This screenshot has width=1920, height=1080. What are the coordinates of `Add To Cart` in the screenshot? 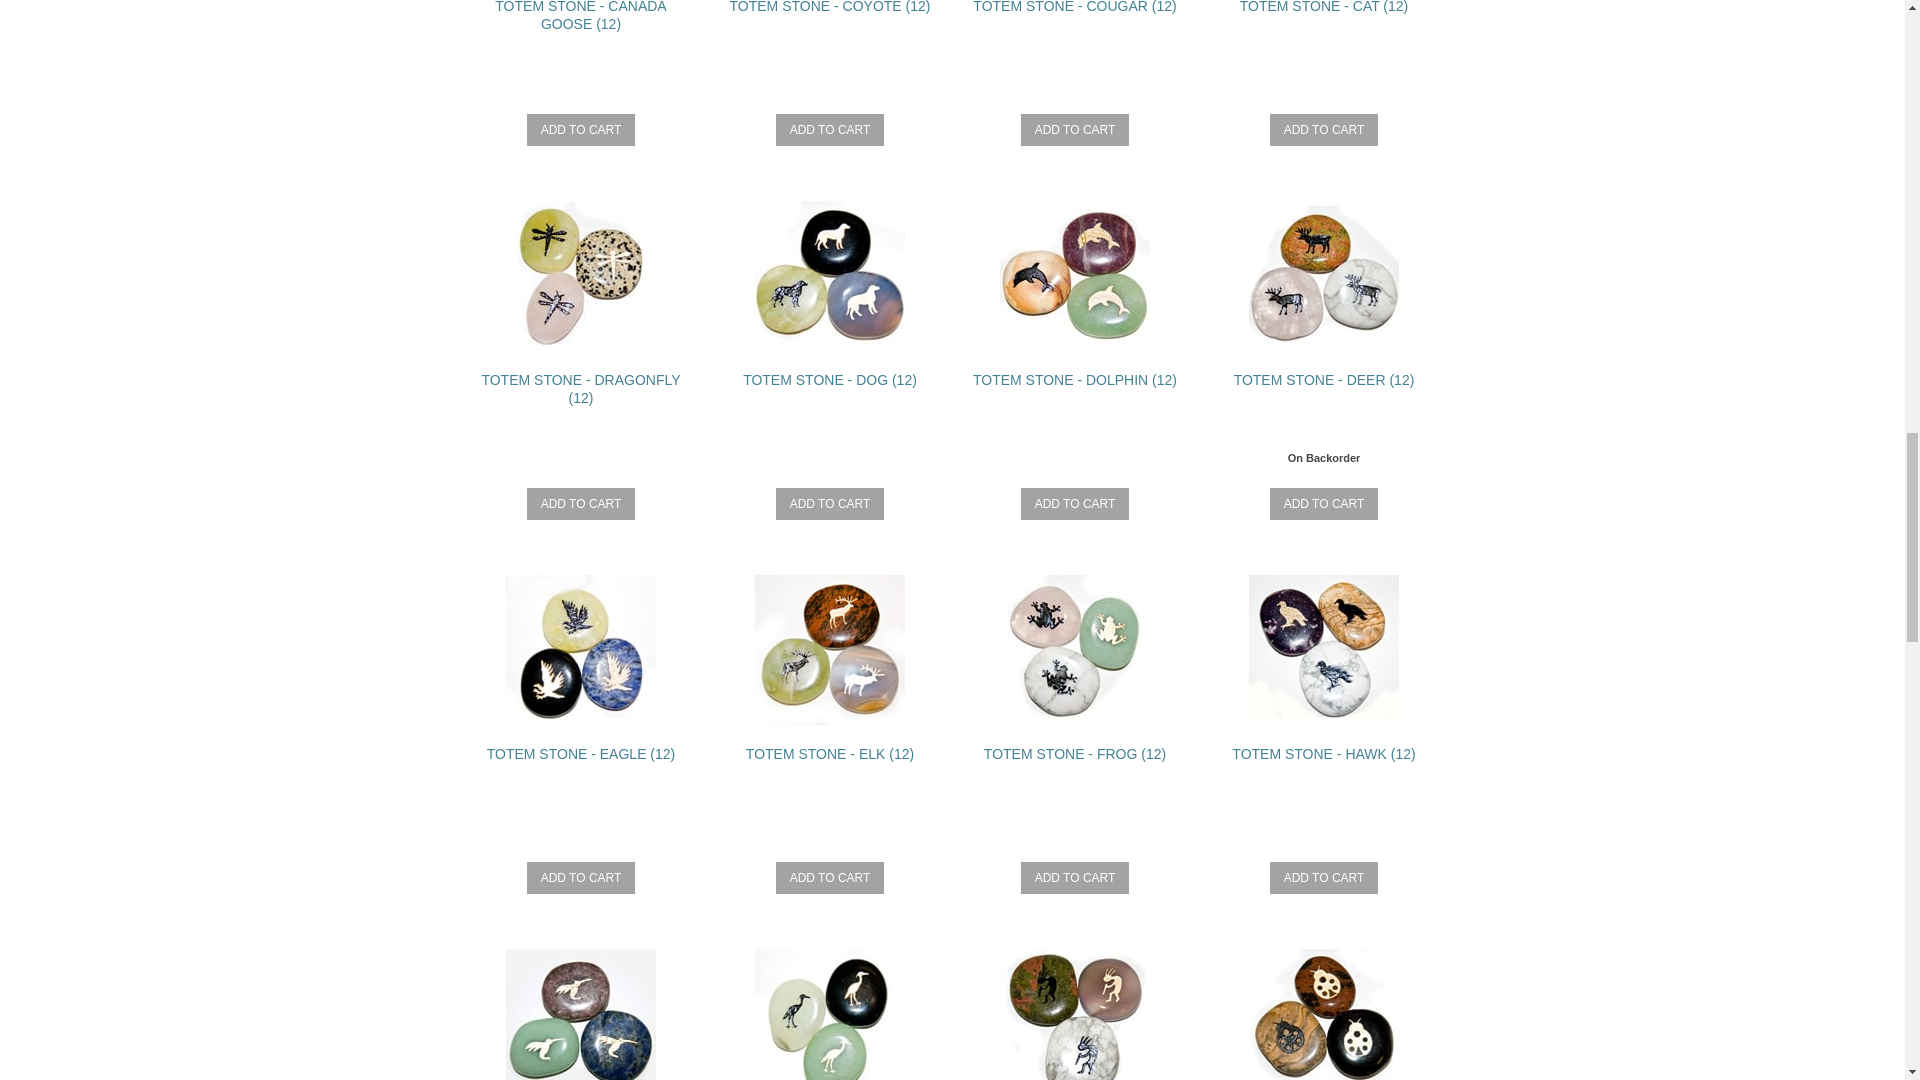 It's located at (580, 878).